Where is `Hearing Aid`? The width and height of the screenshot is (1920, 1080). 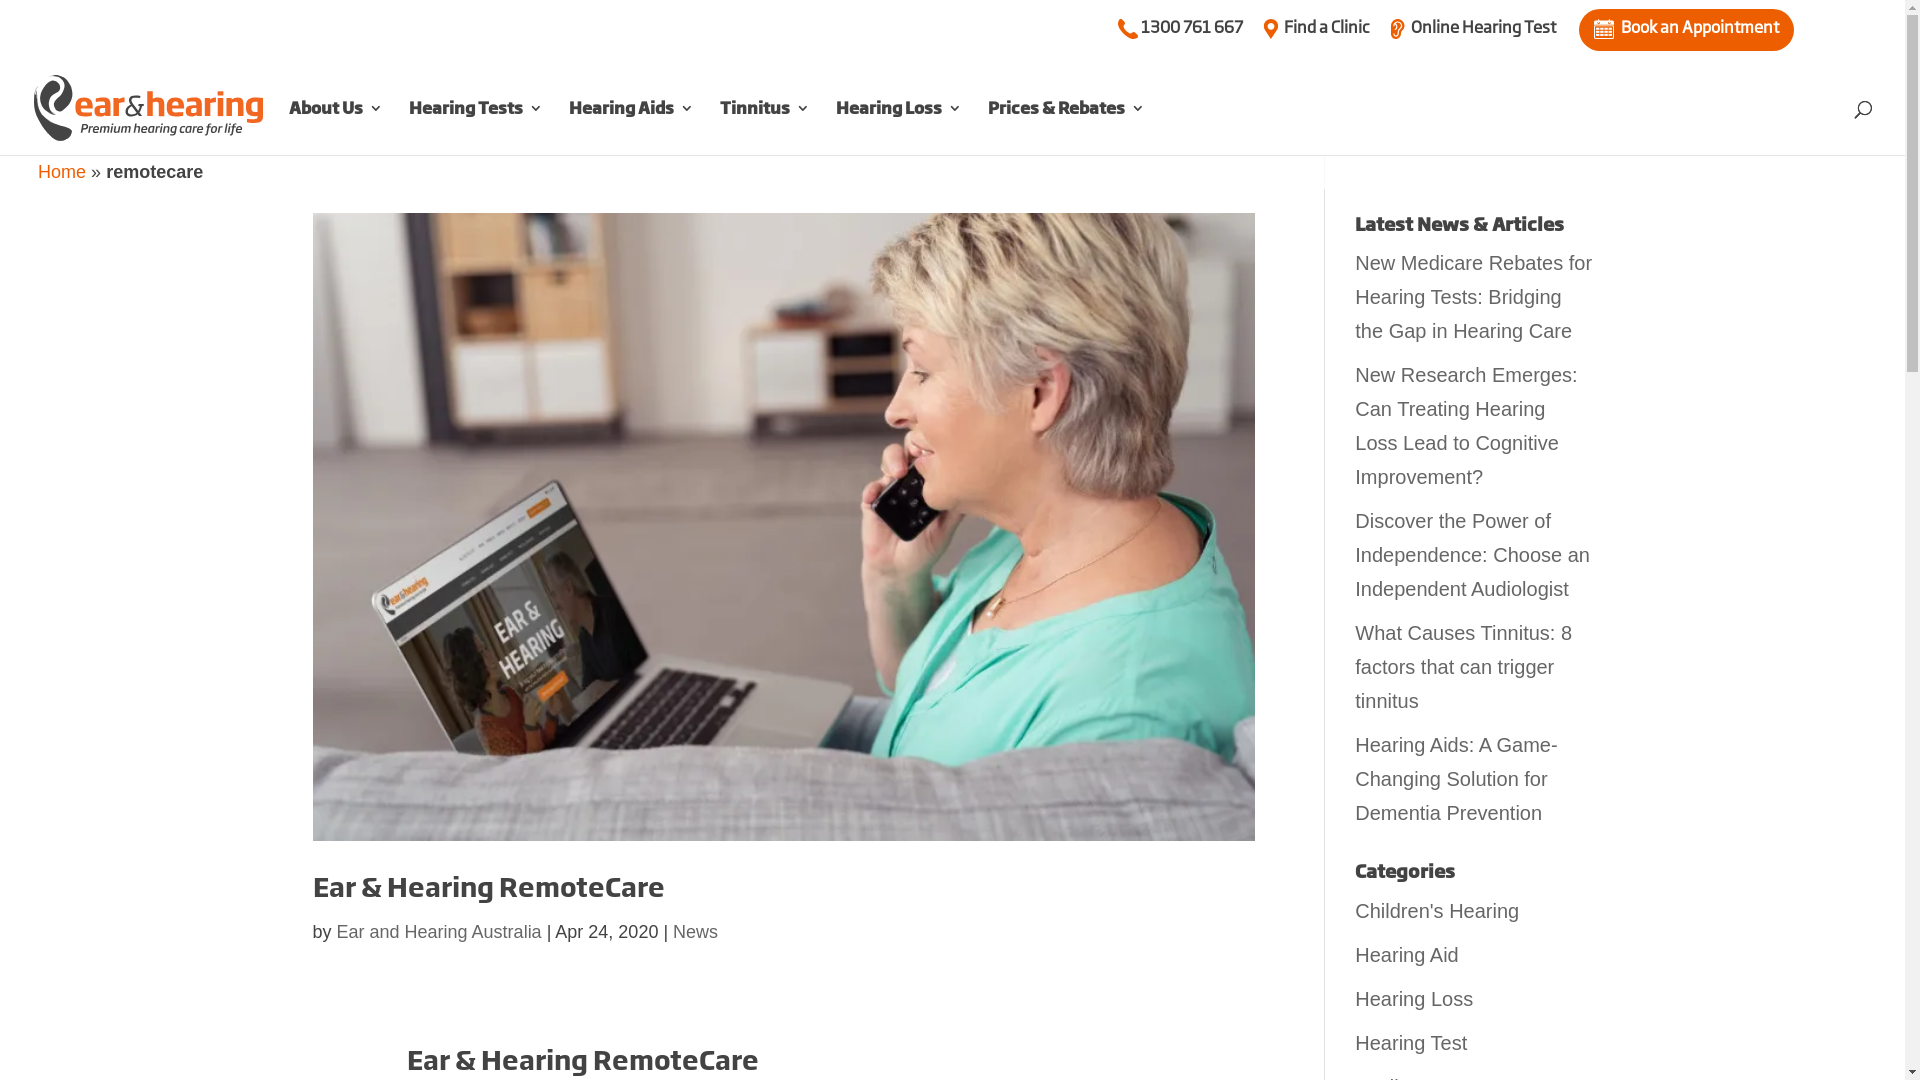
Hearing Aid is located at coordinates (1406, 955).